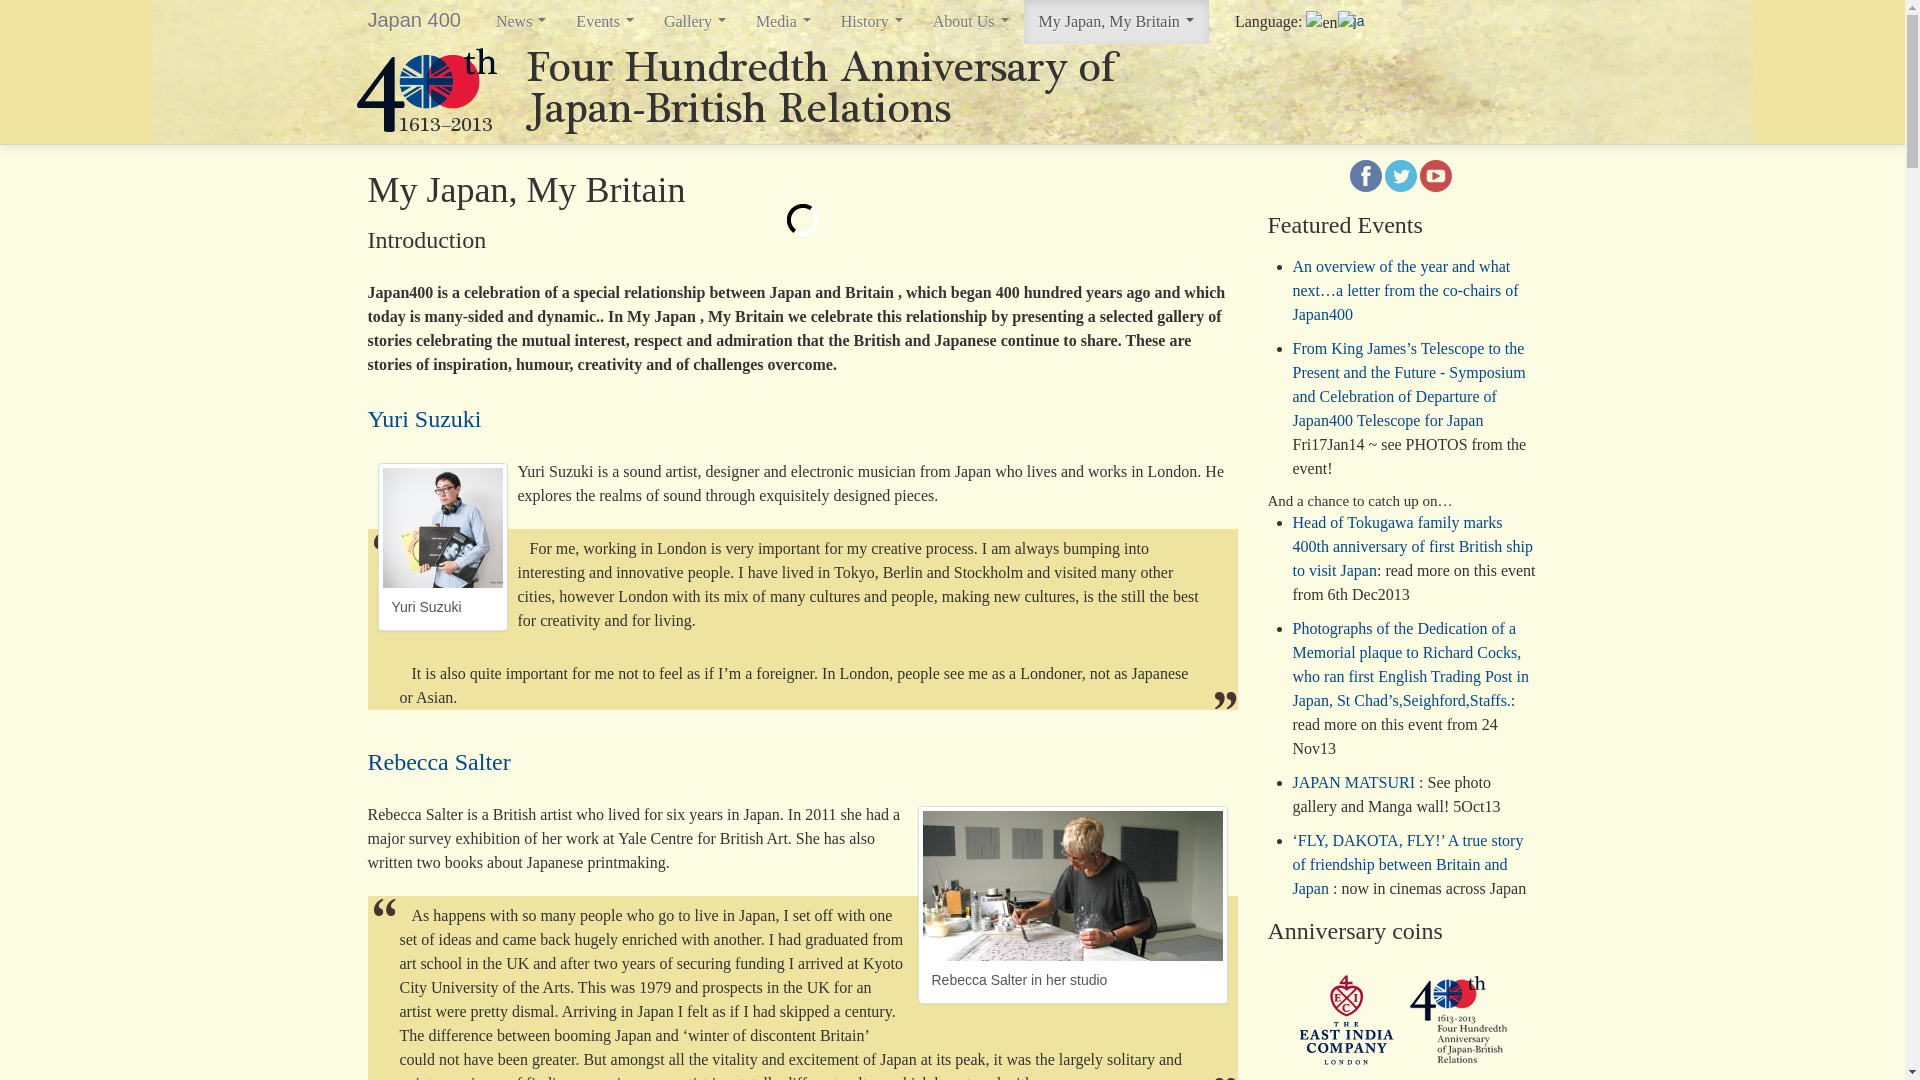  I want to click on About Us, so click(970, 22).